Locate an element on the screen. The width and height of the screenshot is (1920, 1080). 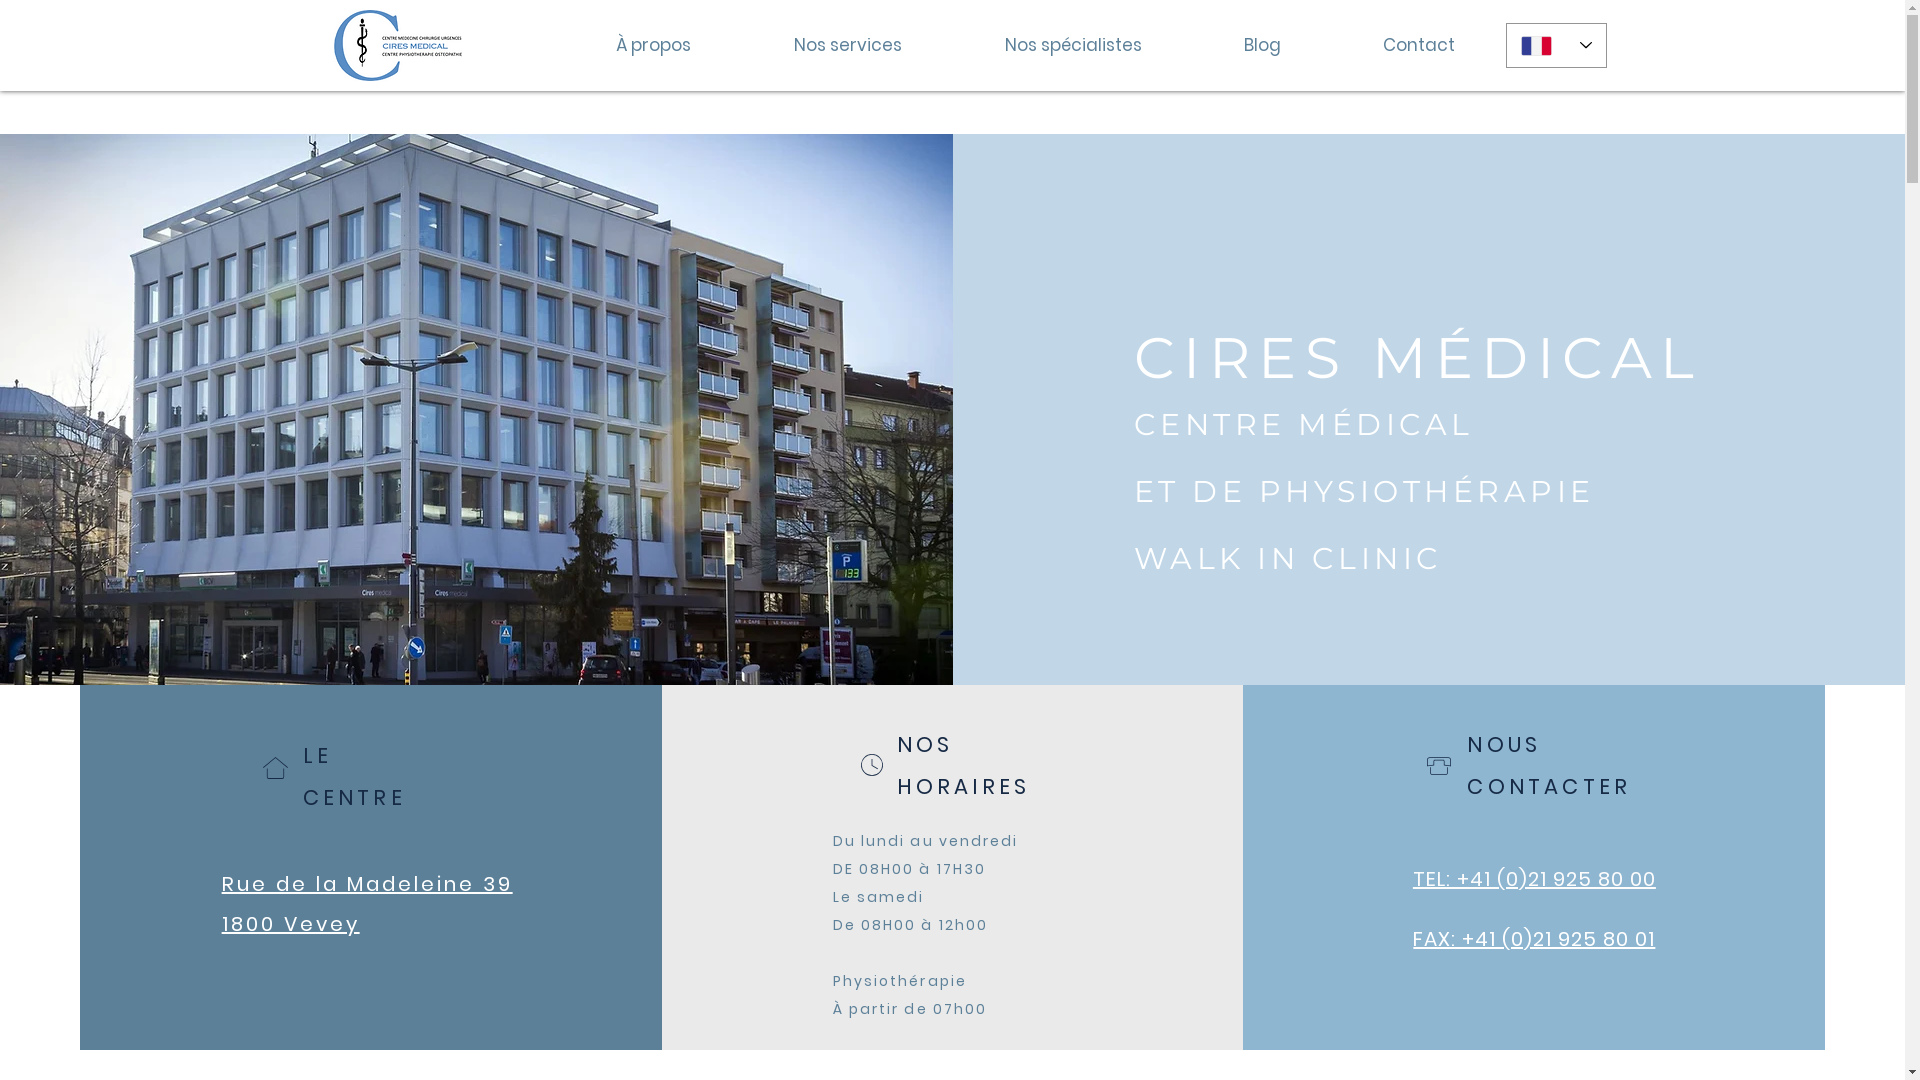
Blog is located at coordinates (1262, 45).